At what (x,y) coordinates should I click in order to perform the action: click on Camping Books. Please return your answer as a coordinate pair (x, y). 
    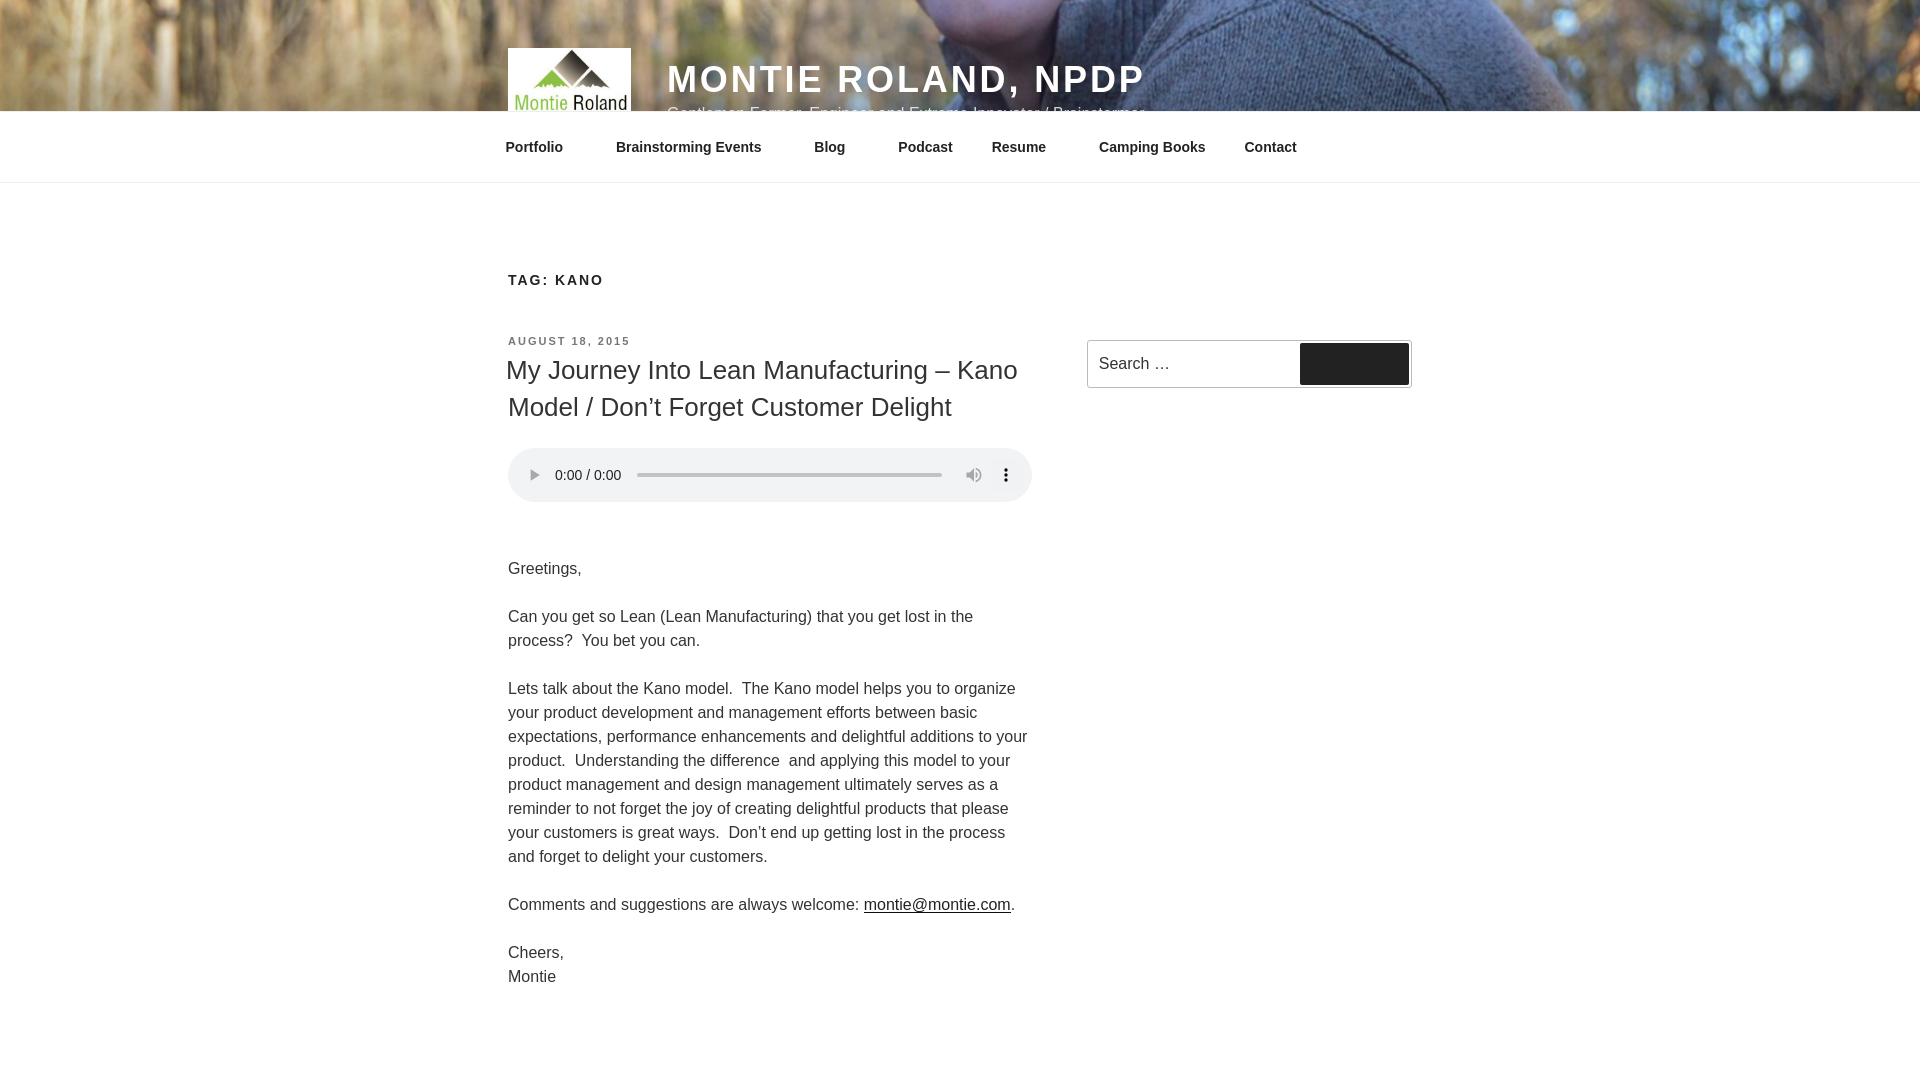
    Looking at the image, I should click on (1153, 146).